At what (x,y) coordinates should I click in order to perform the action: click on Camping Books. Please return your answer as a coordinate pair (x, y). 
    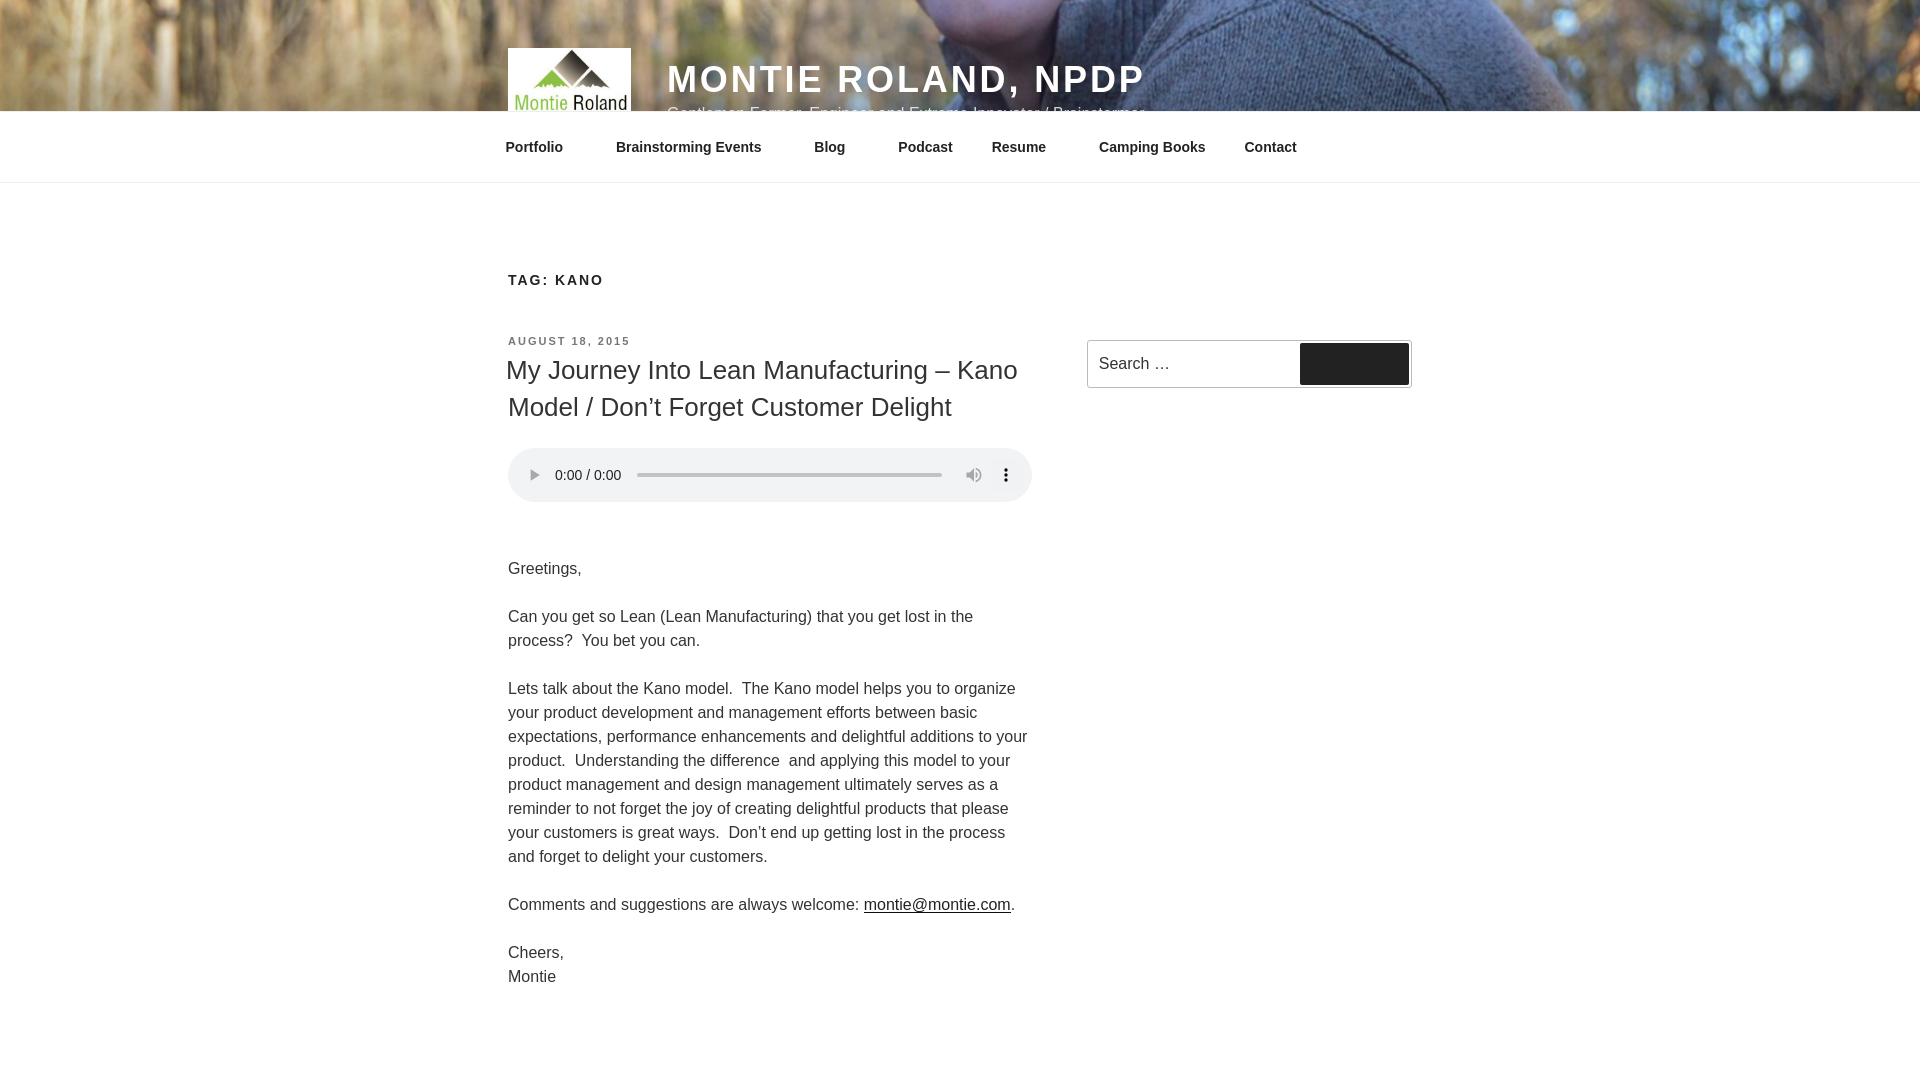
    Looking at the image, I should click on (1153, 146).